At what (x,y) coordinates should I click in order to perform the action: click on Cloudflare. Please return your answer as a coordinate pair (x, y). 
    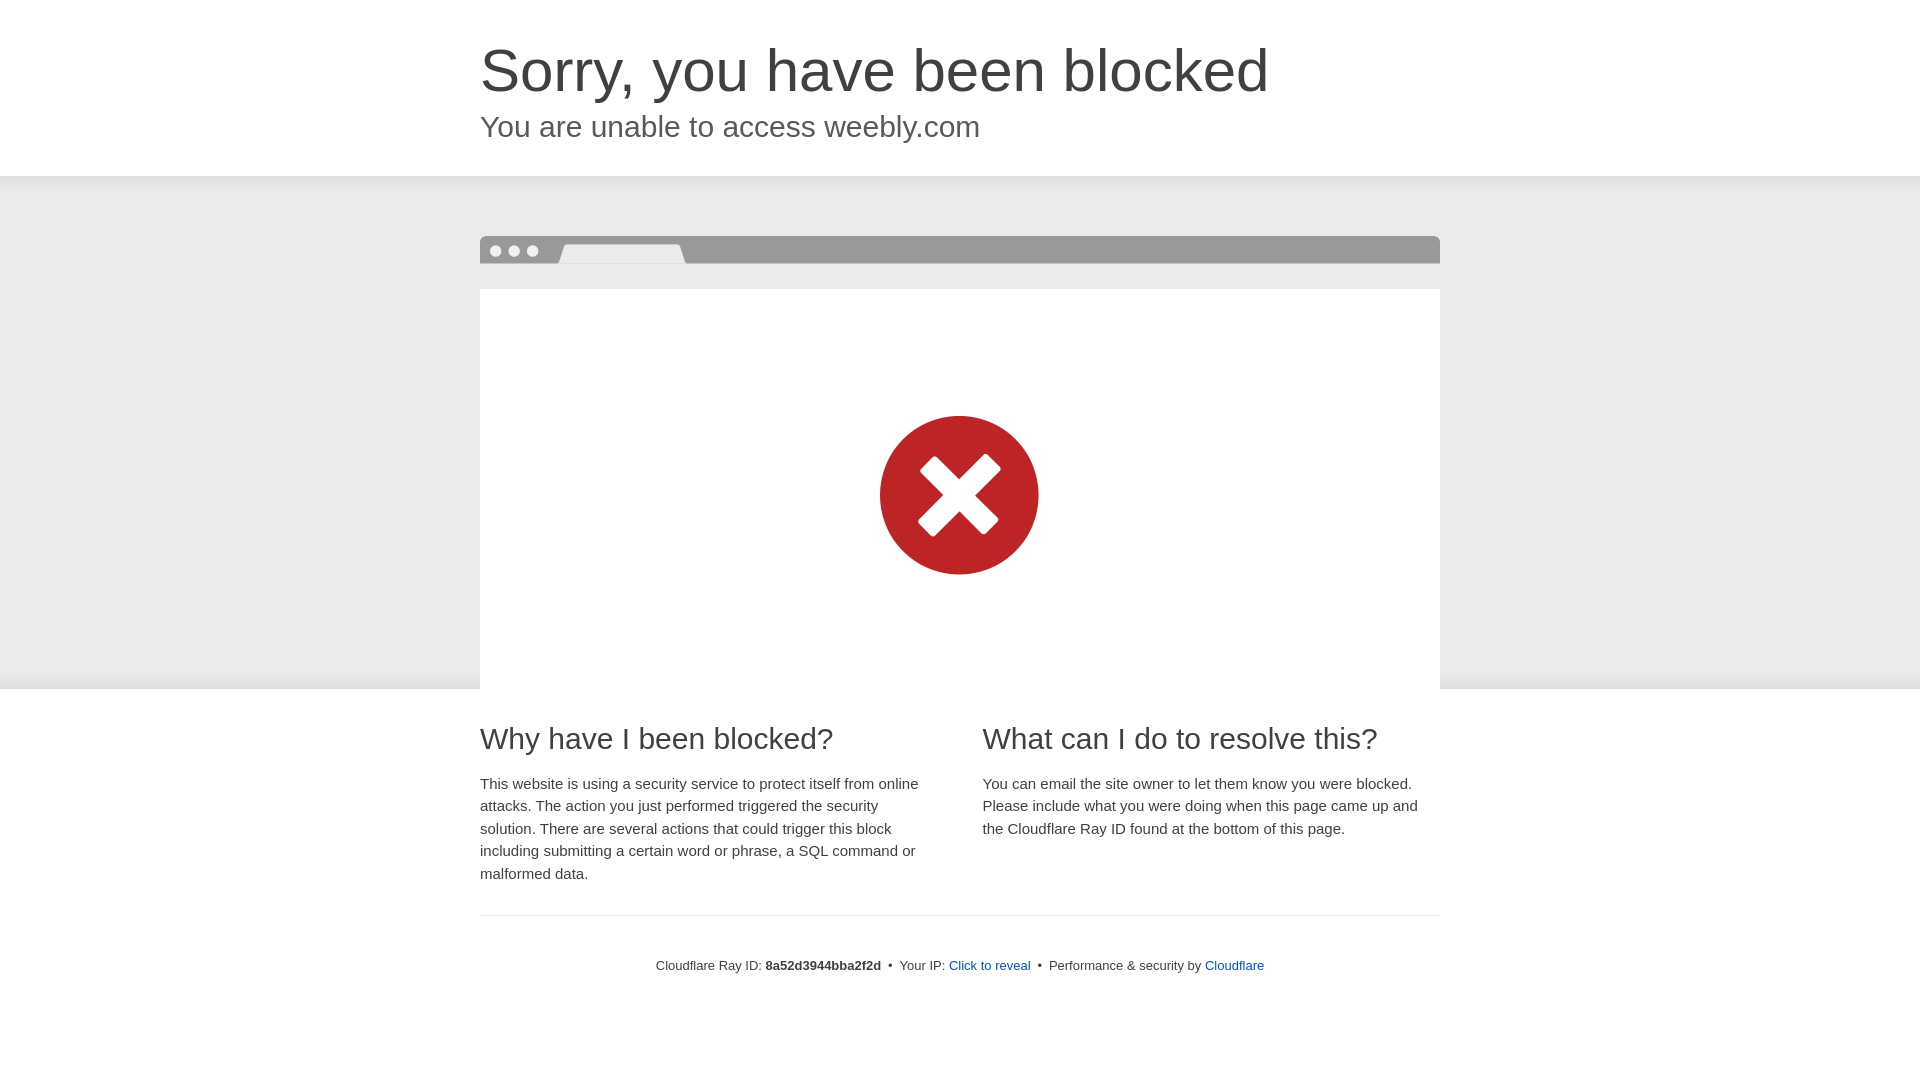
    Looking at the image, I should click on (1234, 965).